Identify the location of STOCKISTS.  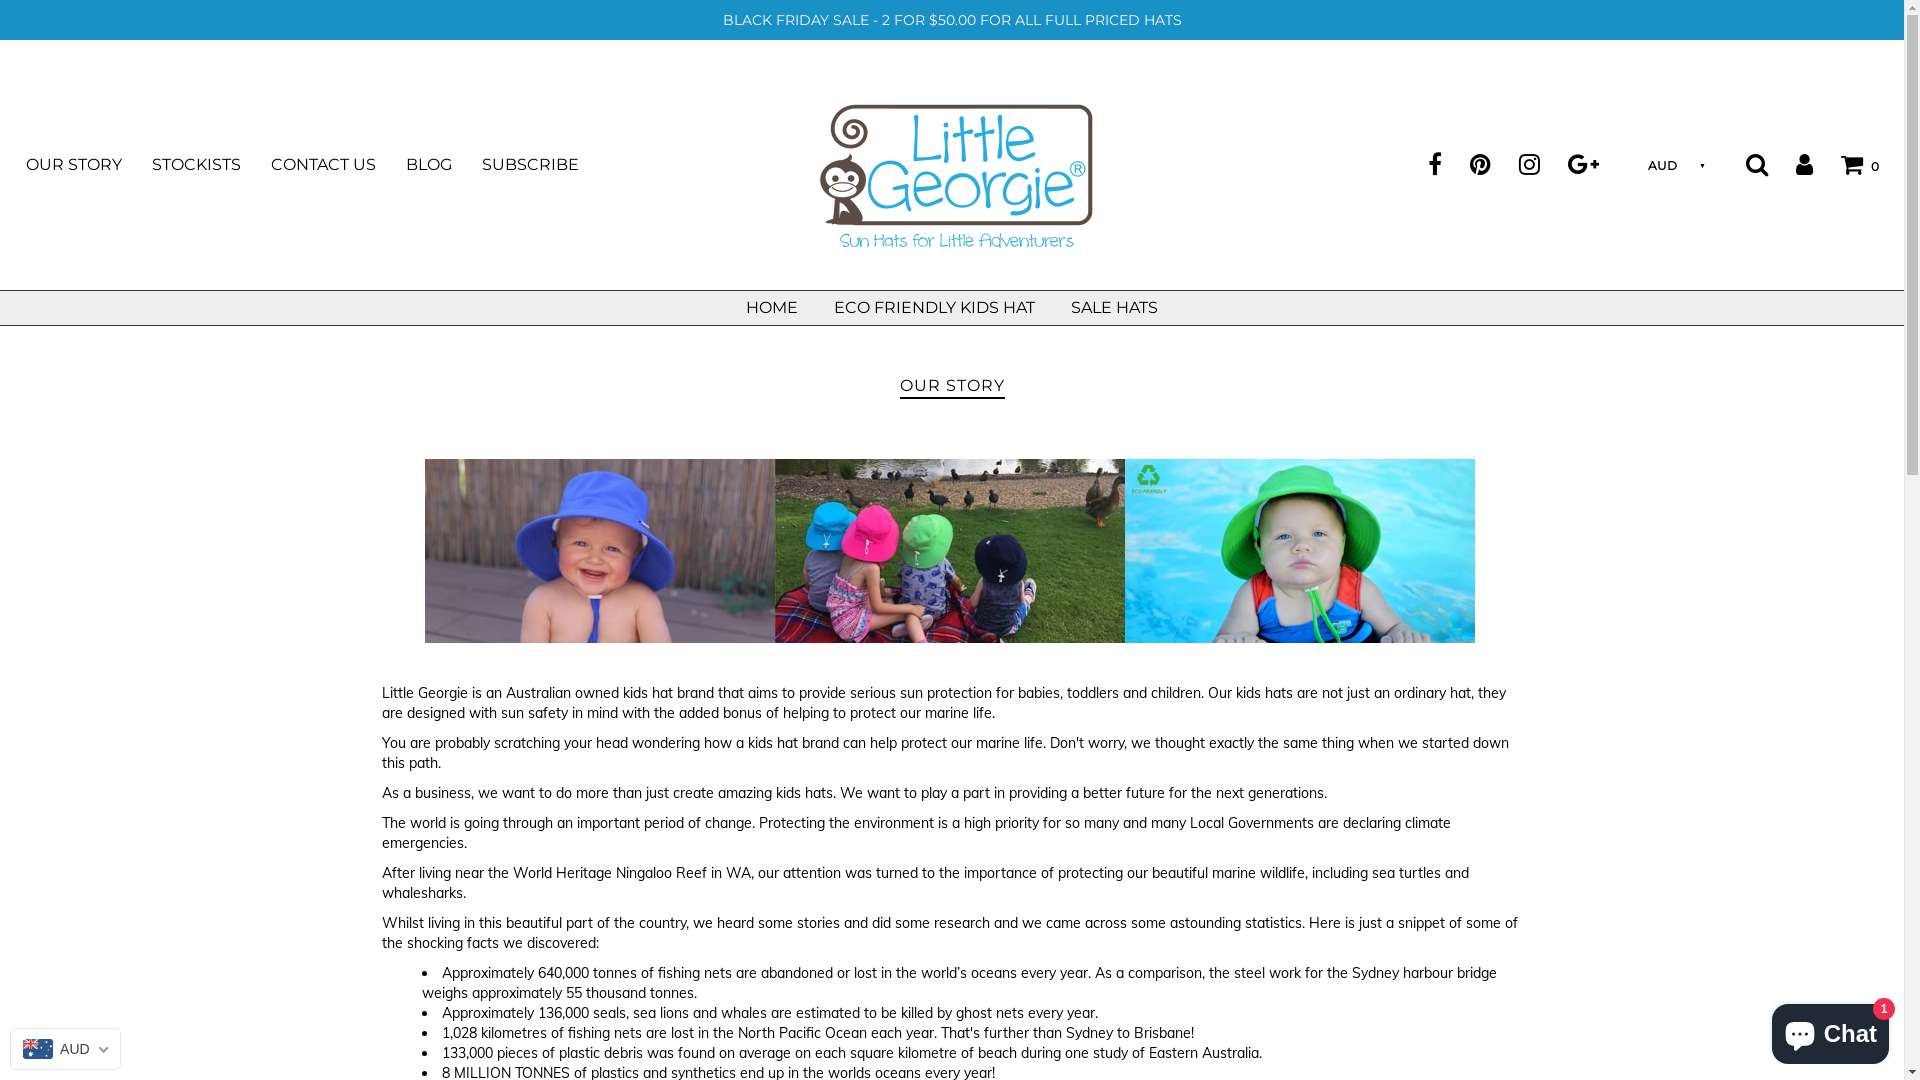
(212, 165).